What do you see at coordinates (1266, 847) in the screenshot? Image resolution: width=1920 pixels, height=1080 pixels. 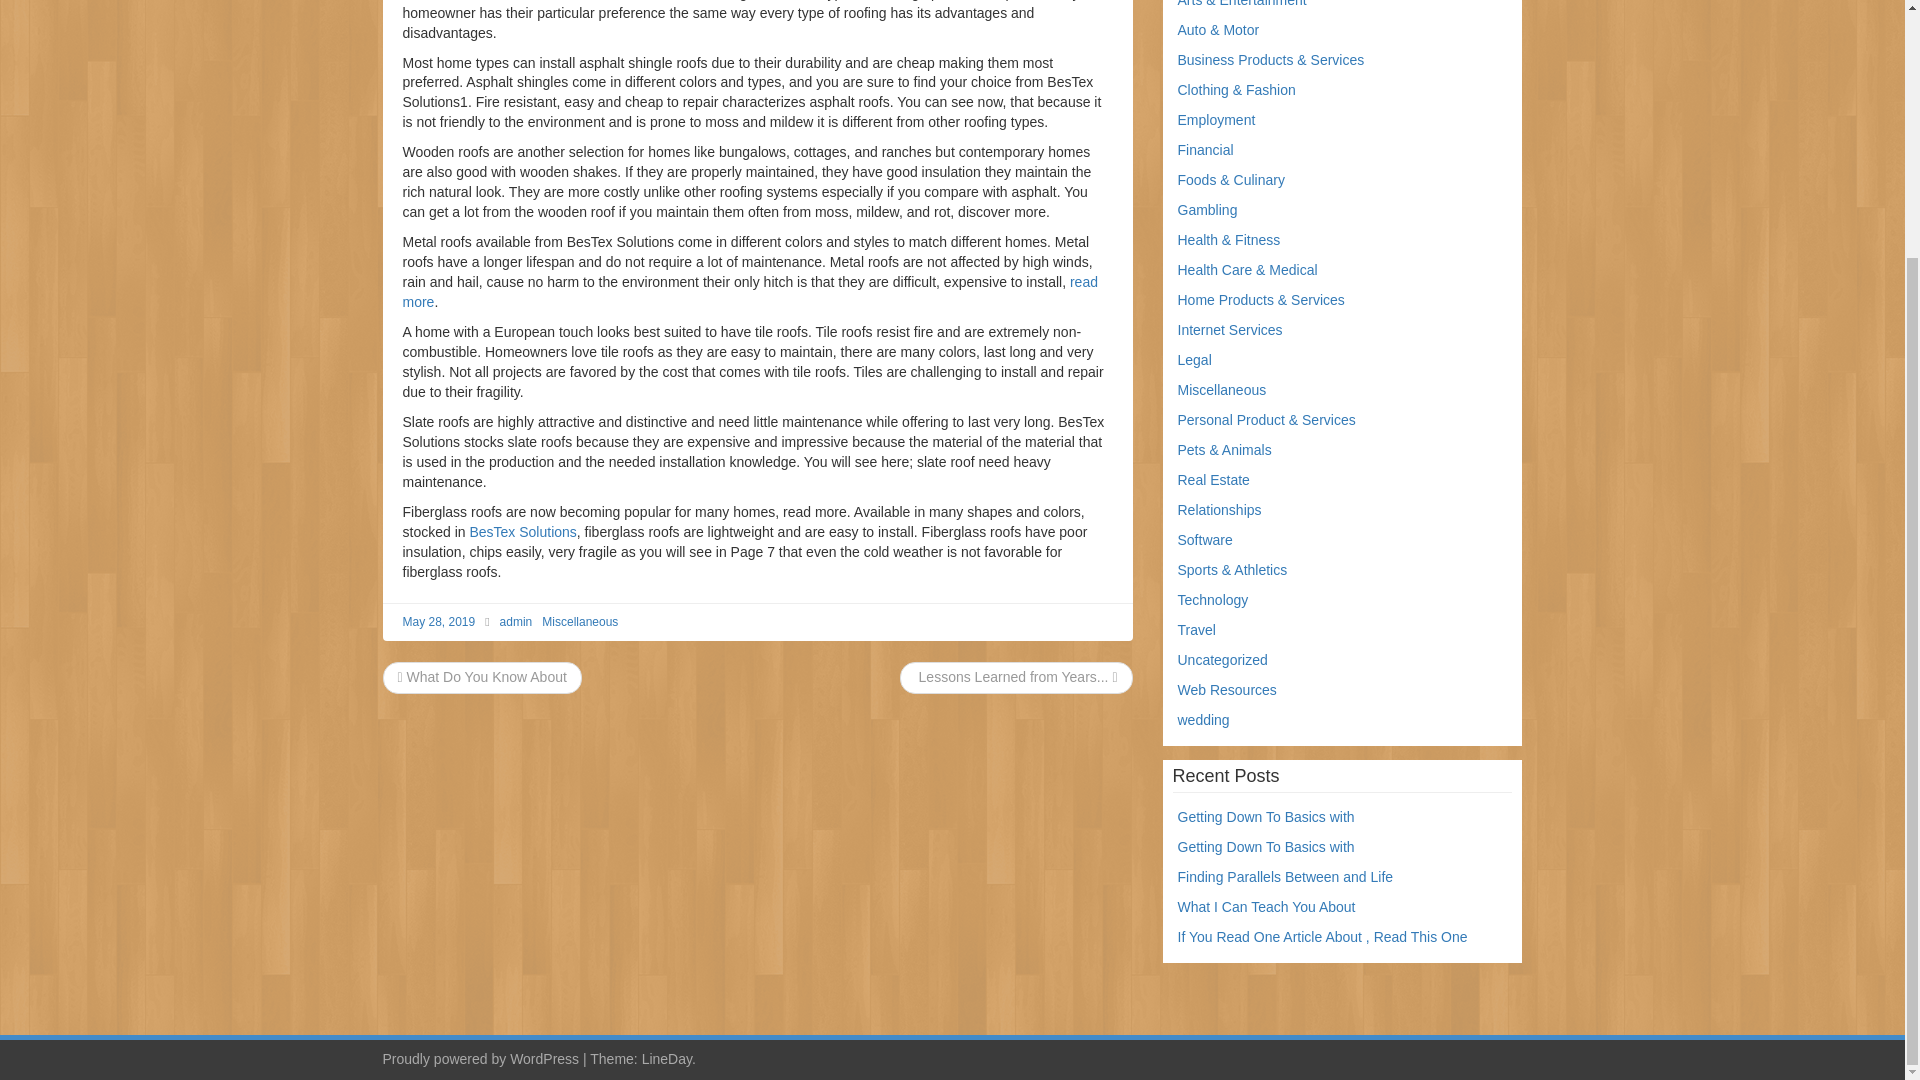 I see `Getting Down To Basics with` at bounding box center [1266, 847].